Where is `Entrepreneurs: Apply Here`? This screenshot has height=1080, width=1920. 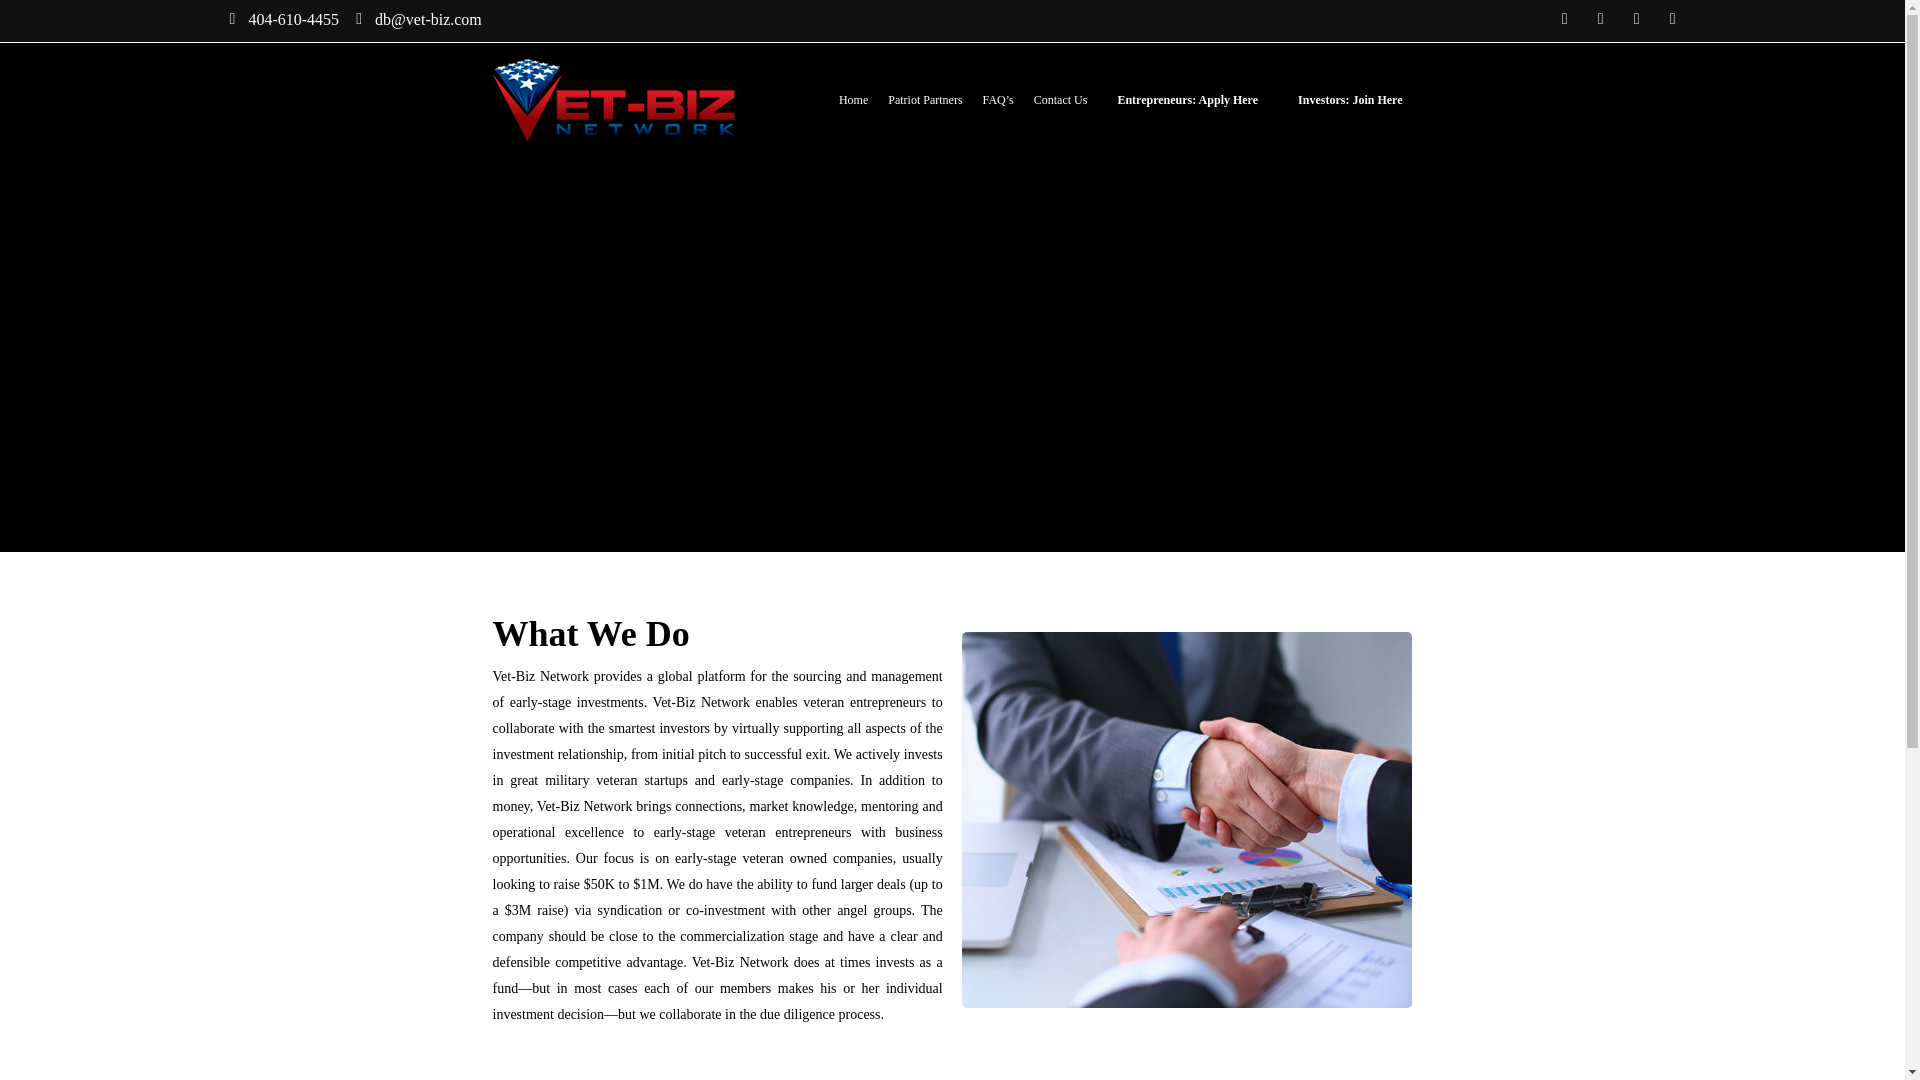 Entrepreneurs: Apply Here is located at coordinates (1187, 99).